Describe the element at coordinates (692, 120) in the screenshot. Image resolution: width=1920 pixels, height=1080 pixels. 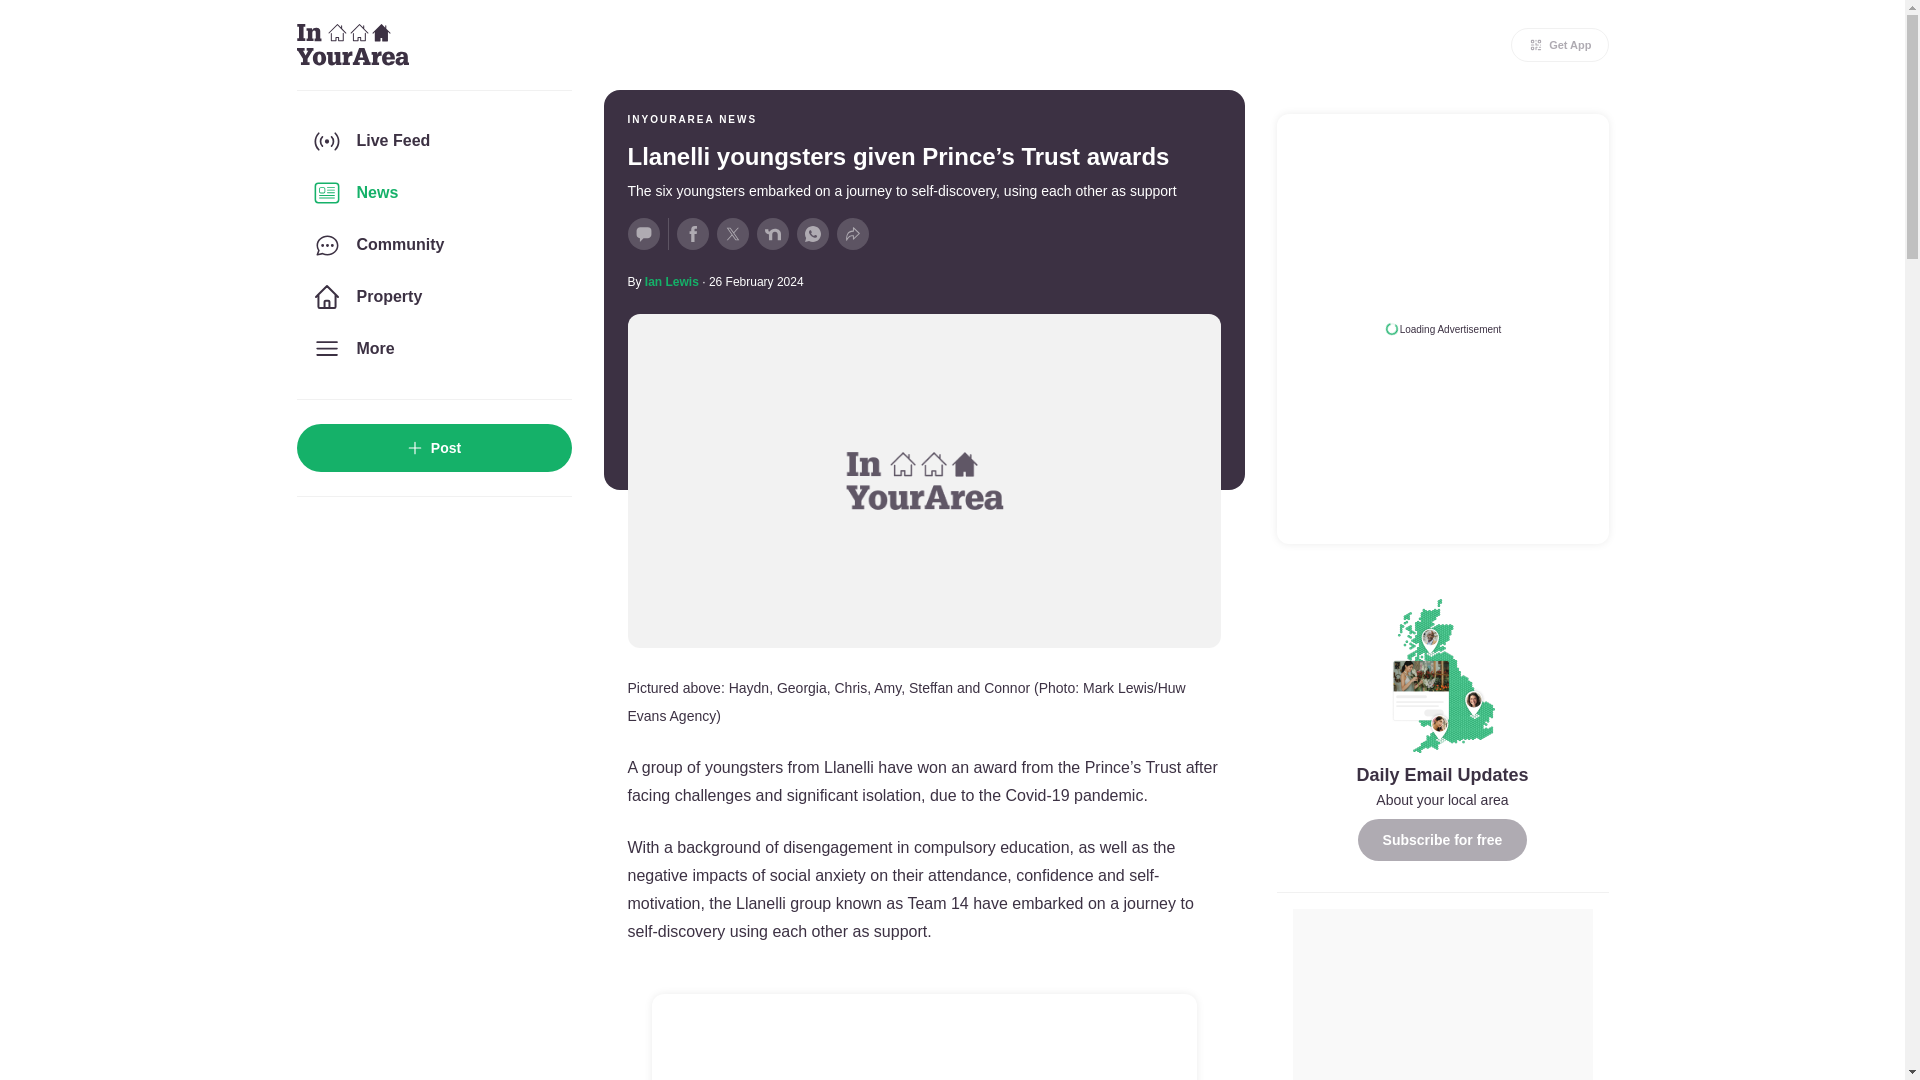
I see `INYOURAREA NEWS` at that location.